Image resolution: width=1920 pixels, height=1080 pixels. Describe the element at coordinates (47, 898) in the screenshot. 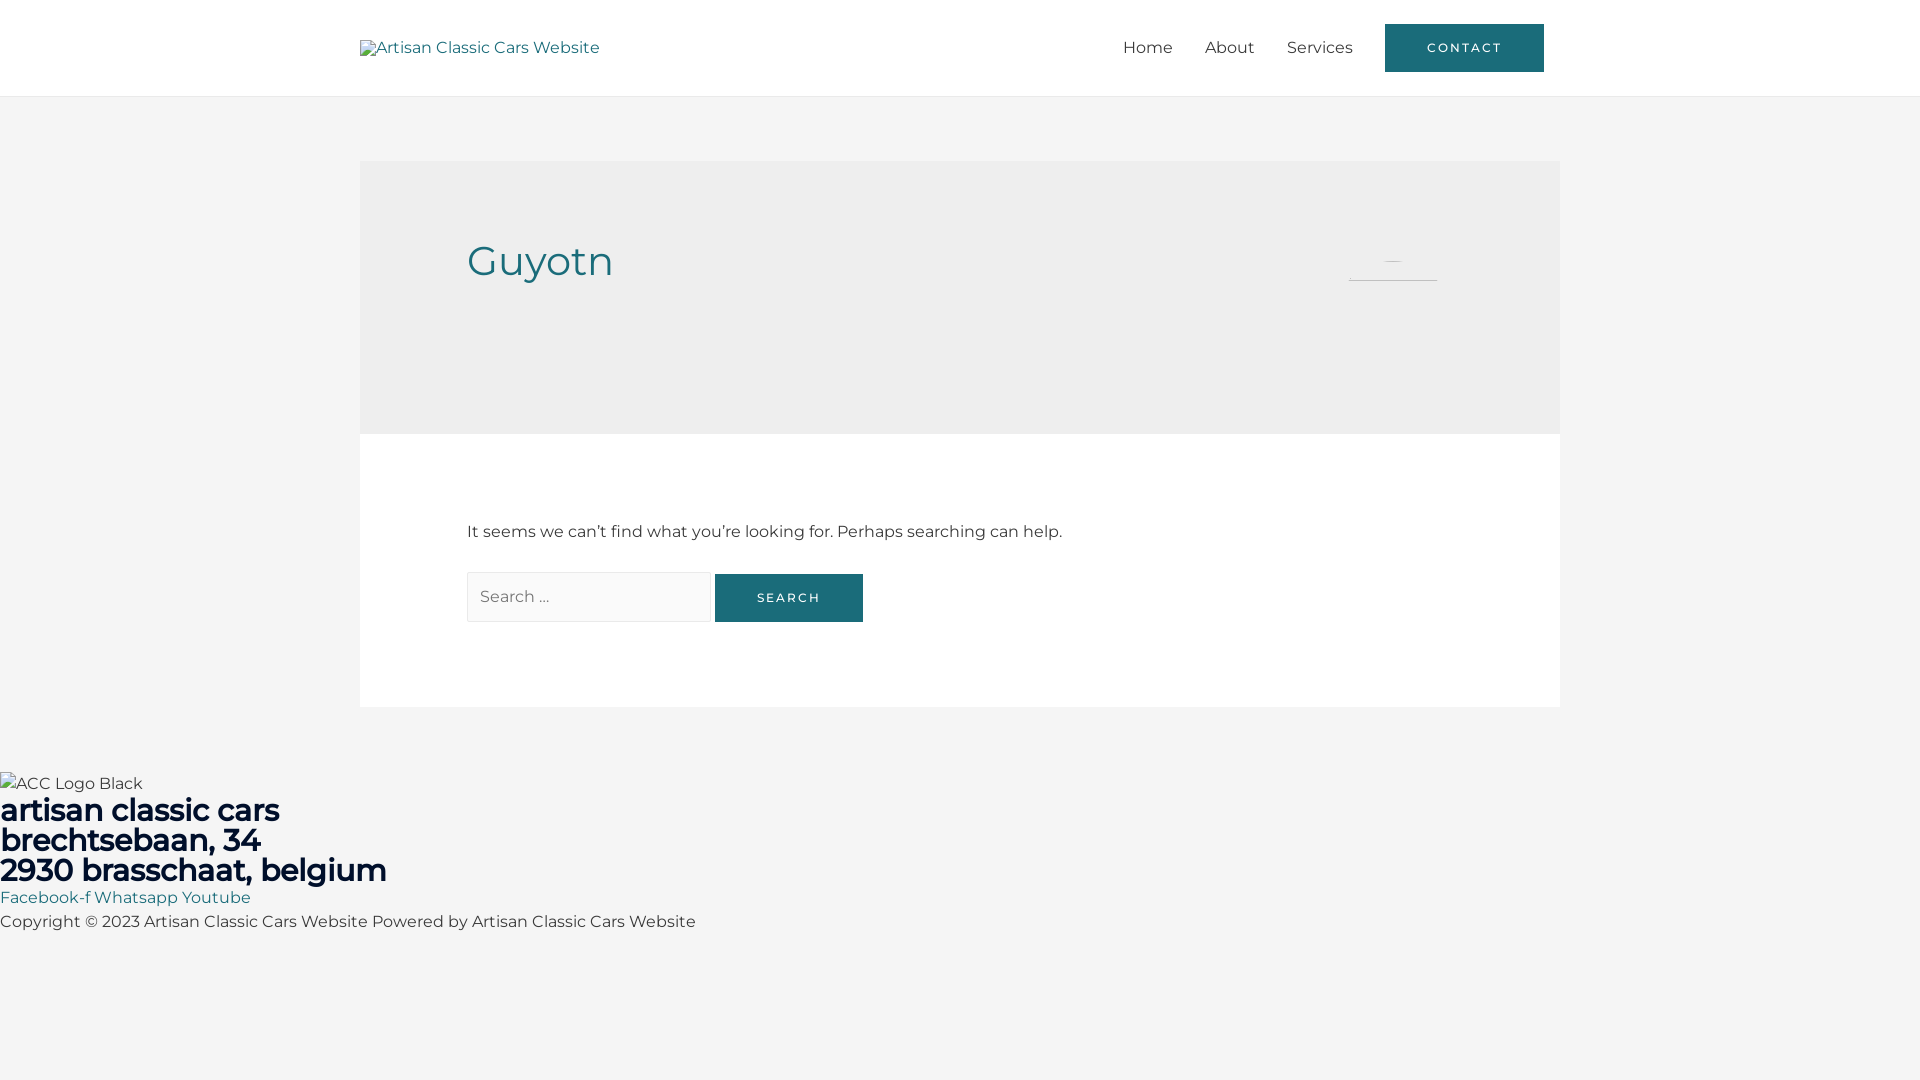

I see `Facebook-f` at that location.